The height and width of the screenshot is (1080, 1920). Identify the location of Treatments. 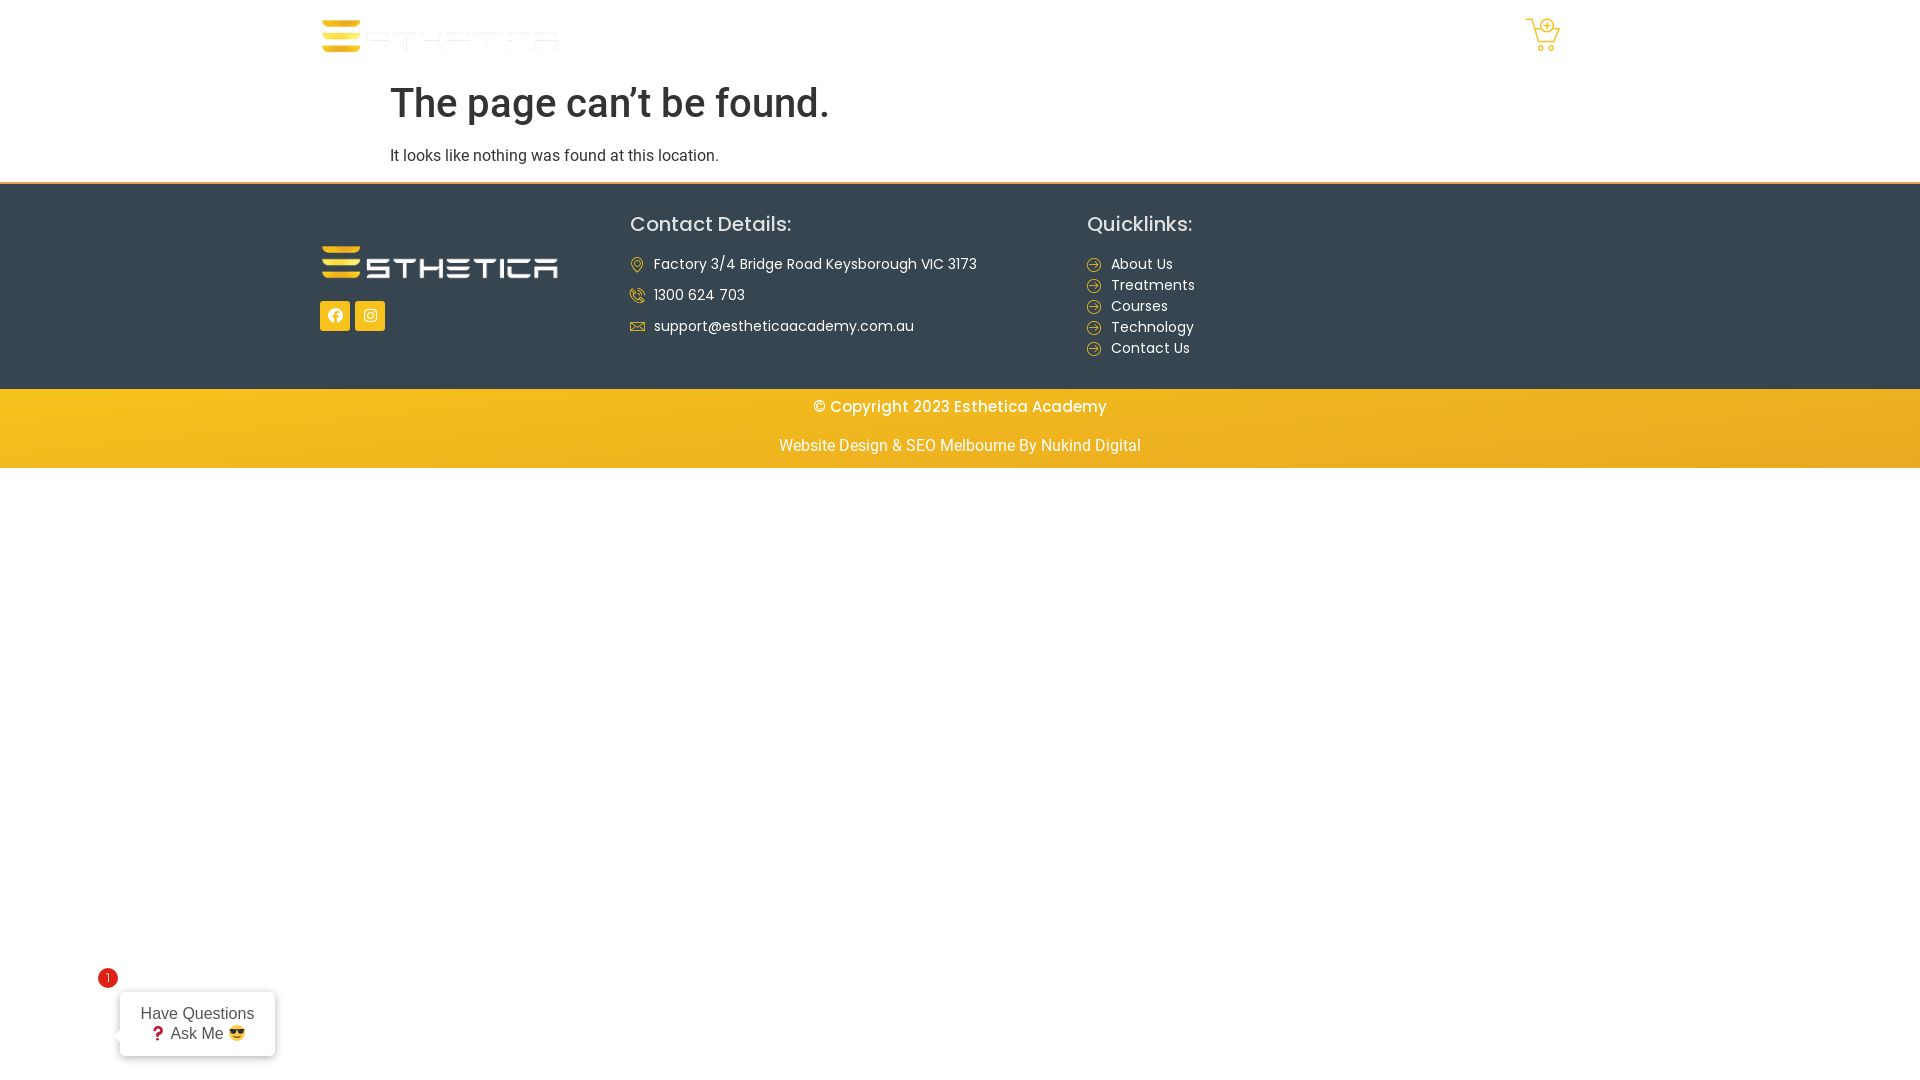
(1212, 286).